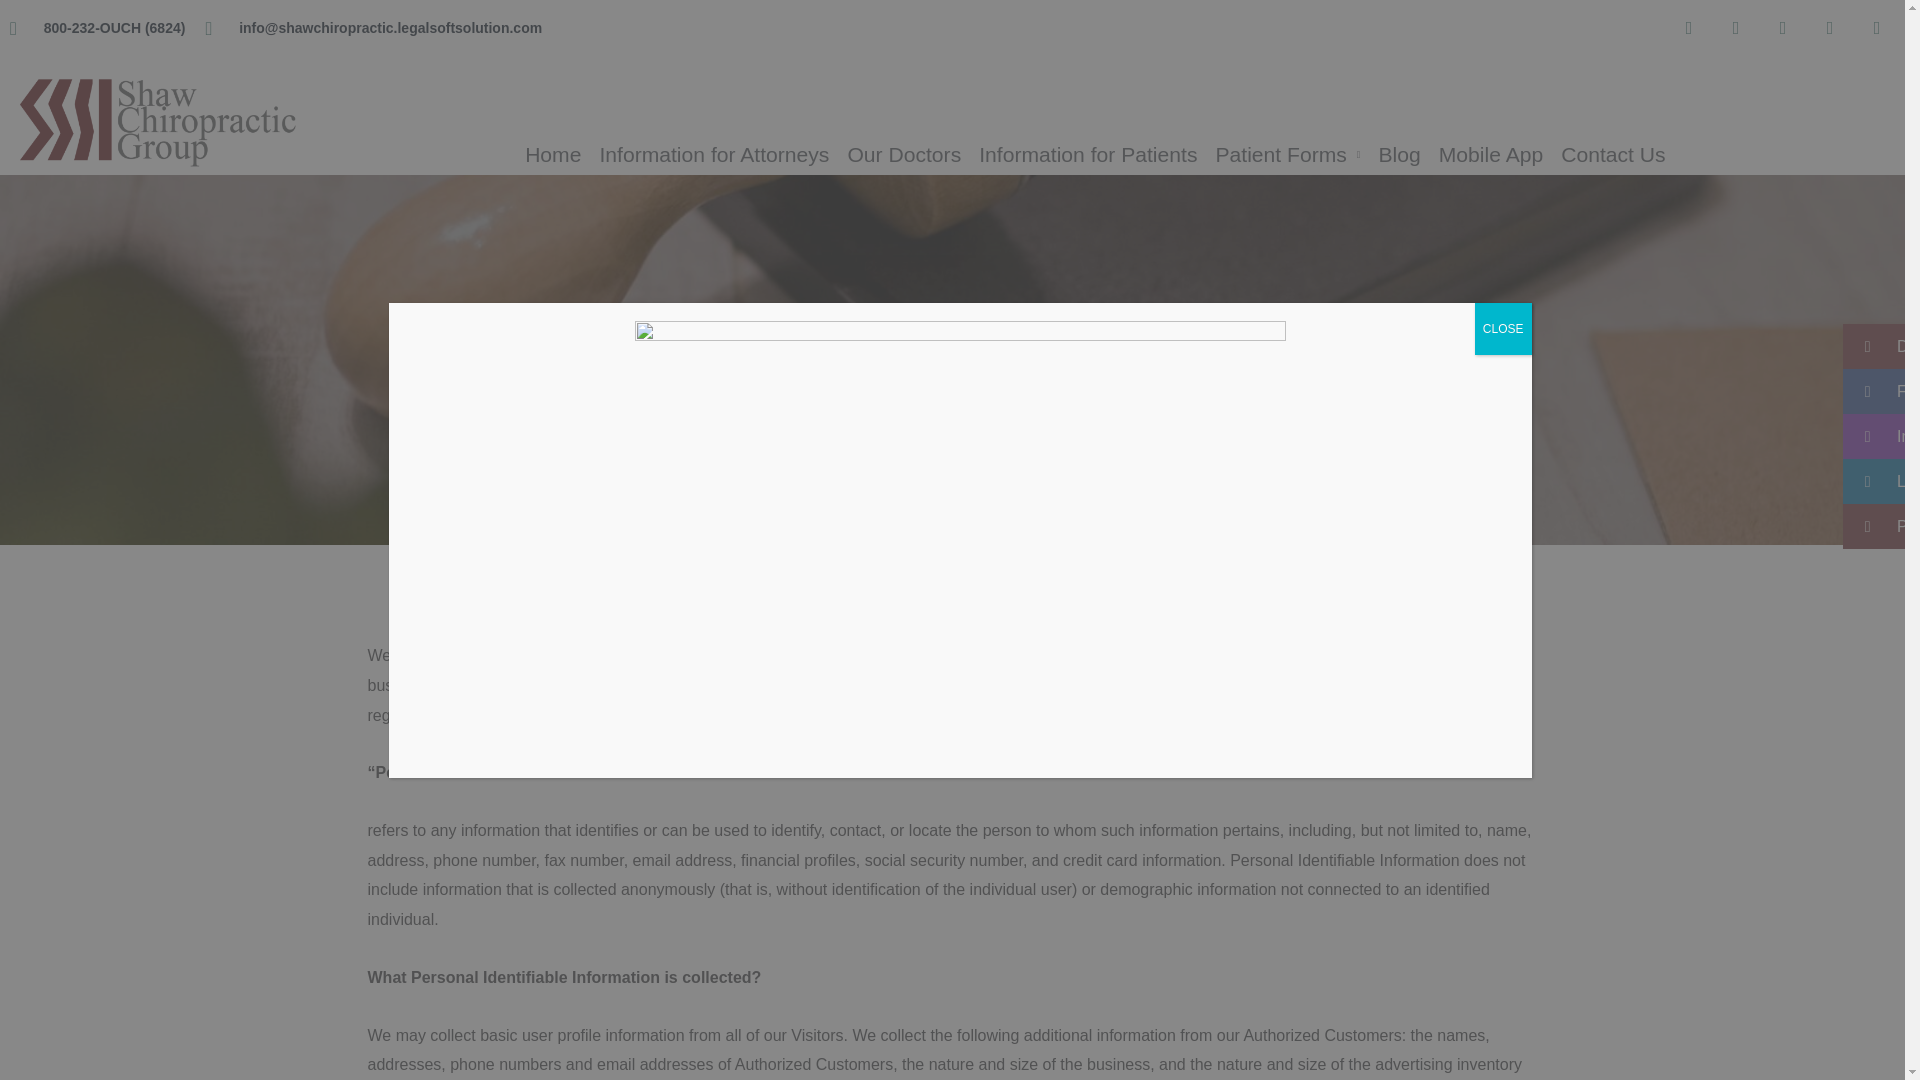 This screenshot has width=1920, height=1080. Describe the element at coordinates (1490, 155) in the screenshot. I see `Mobile App` at that location.